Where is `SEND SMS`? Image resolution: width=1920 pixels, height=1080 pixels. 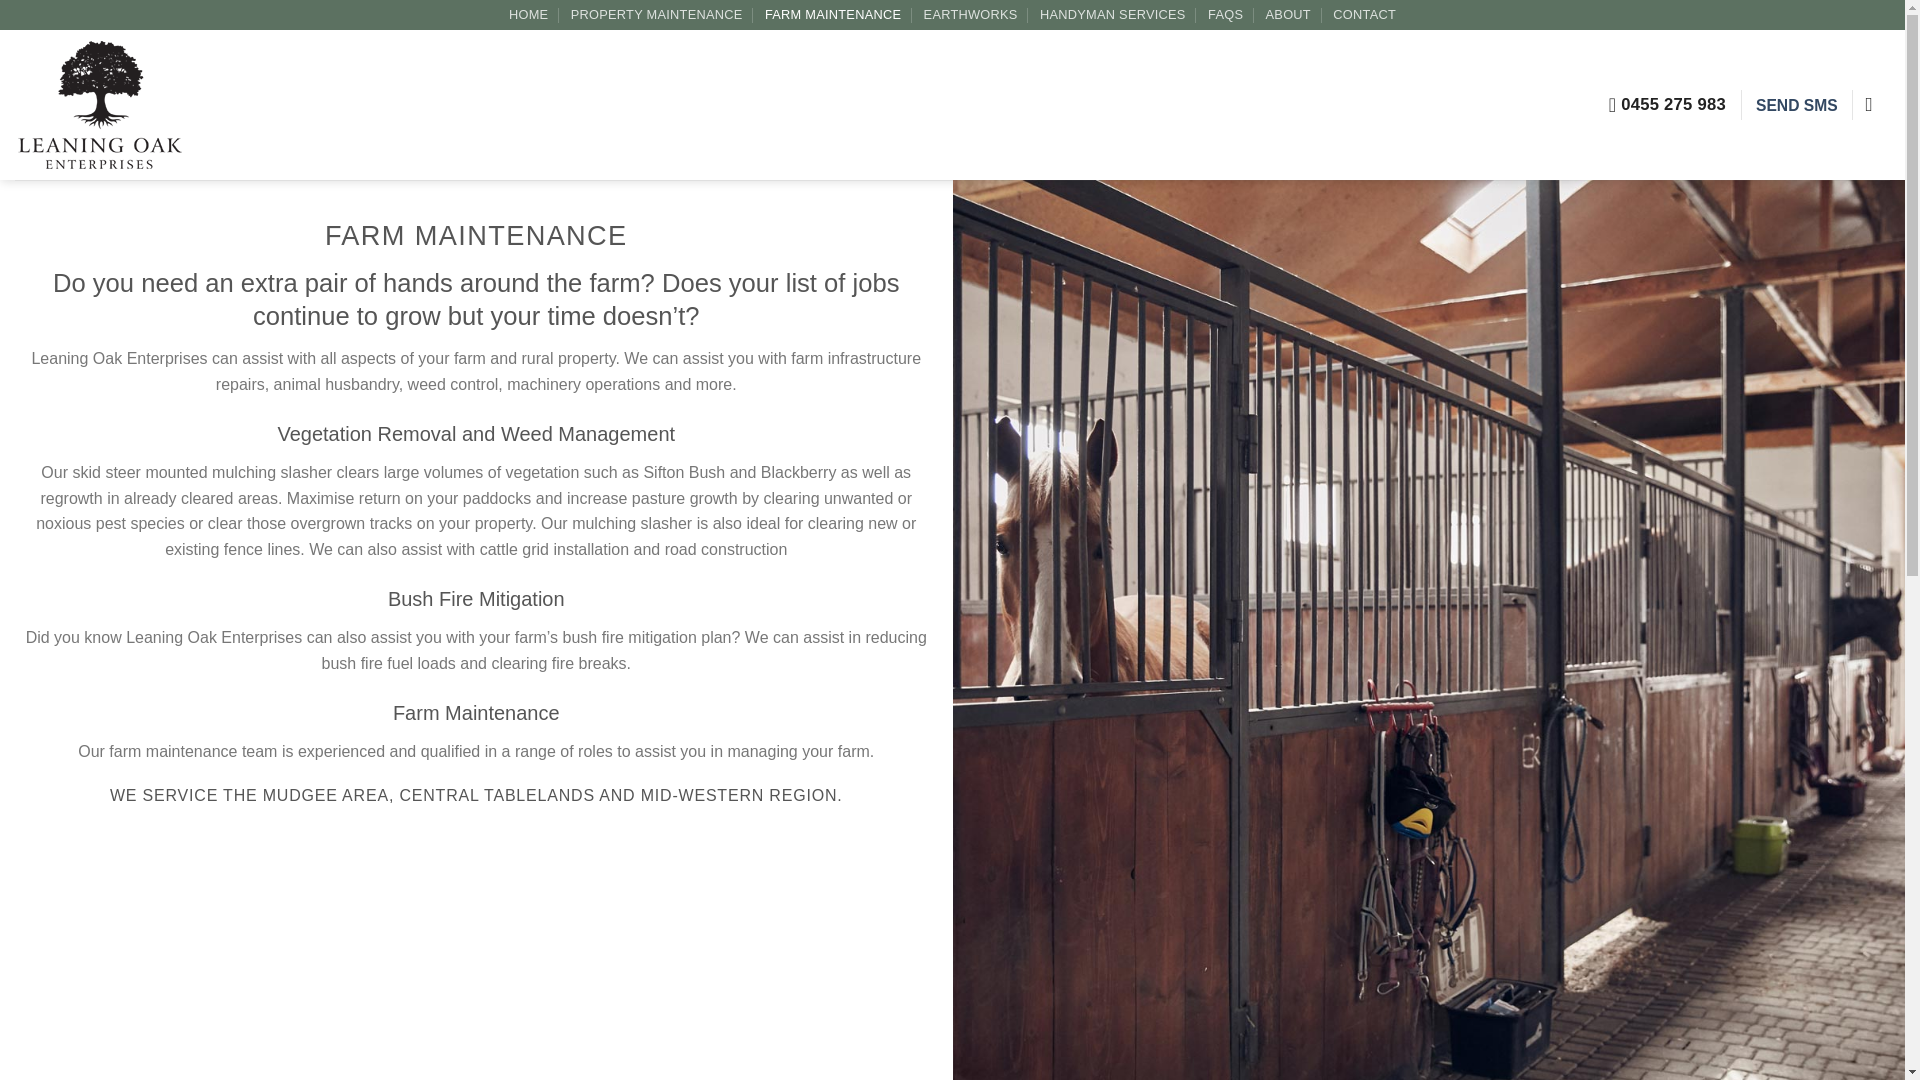 SEND SMS is located at coordinates (1796, 106).